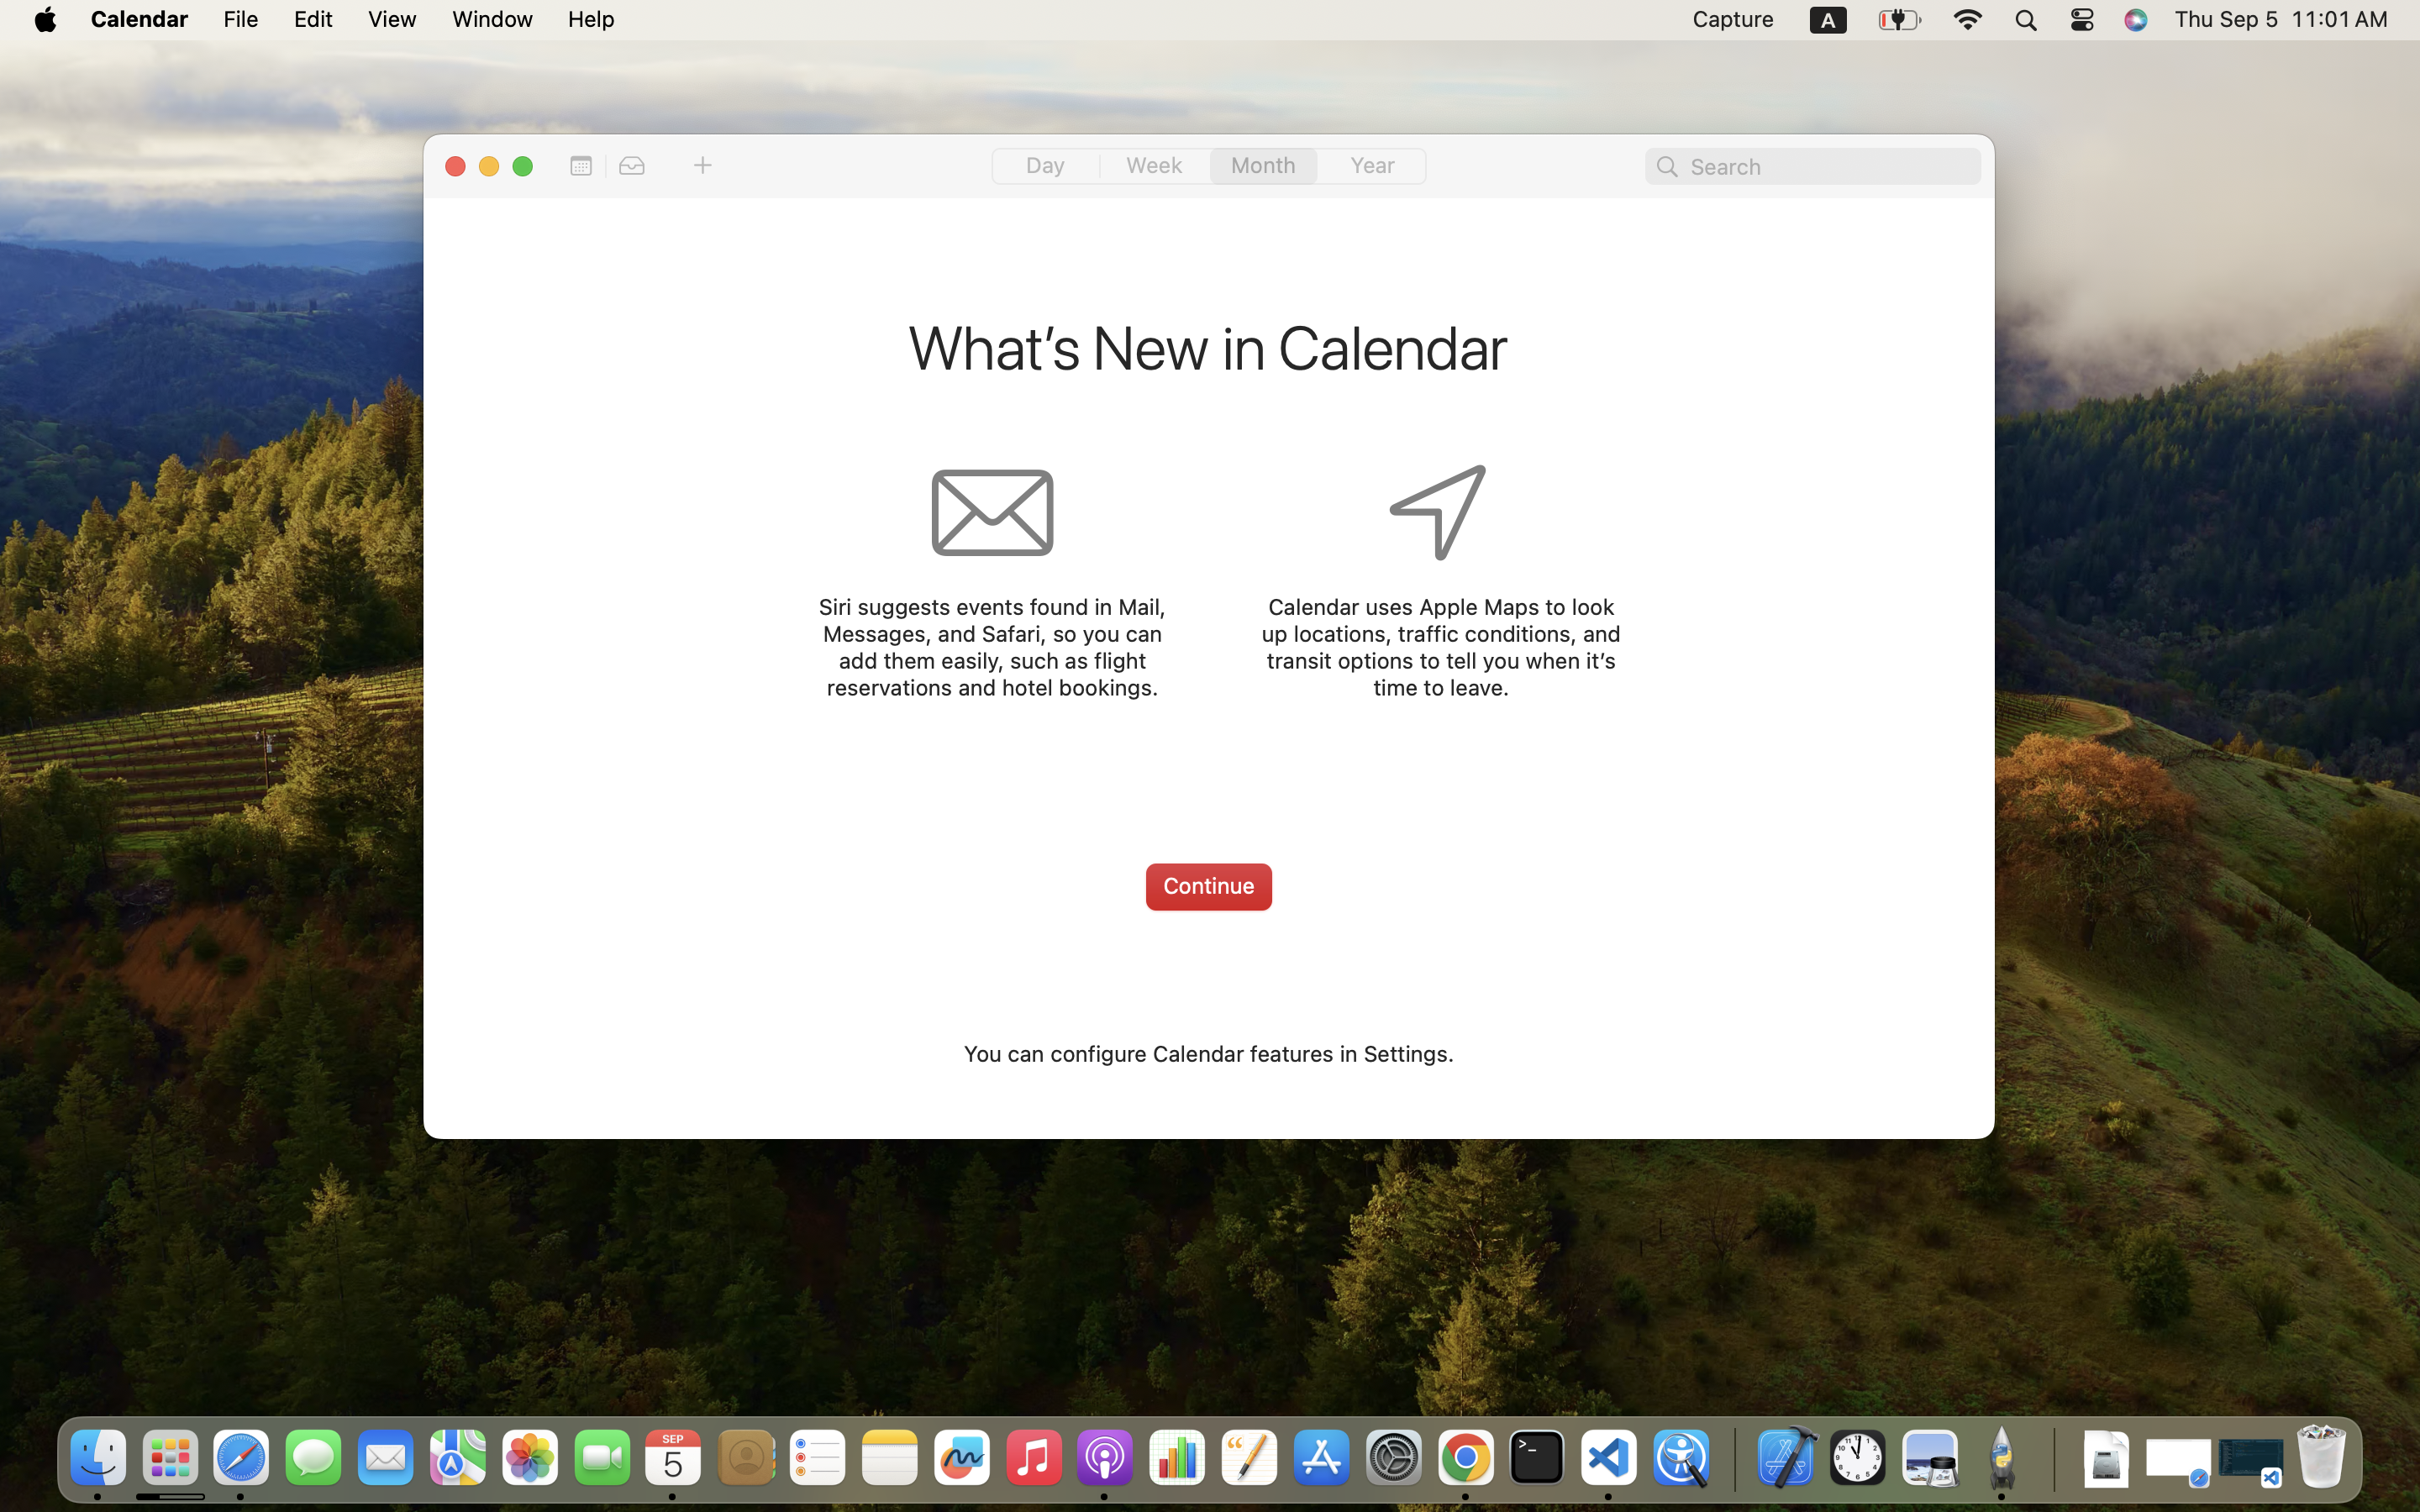 This screenshot has height=1512, width=2420. What do you see at coordinates (1208, 1053) in the screenshot?
I see `You can configure Calendar features in Settings.` at bounding box center [1208, 1053].